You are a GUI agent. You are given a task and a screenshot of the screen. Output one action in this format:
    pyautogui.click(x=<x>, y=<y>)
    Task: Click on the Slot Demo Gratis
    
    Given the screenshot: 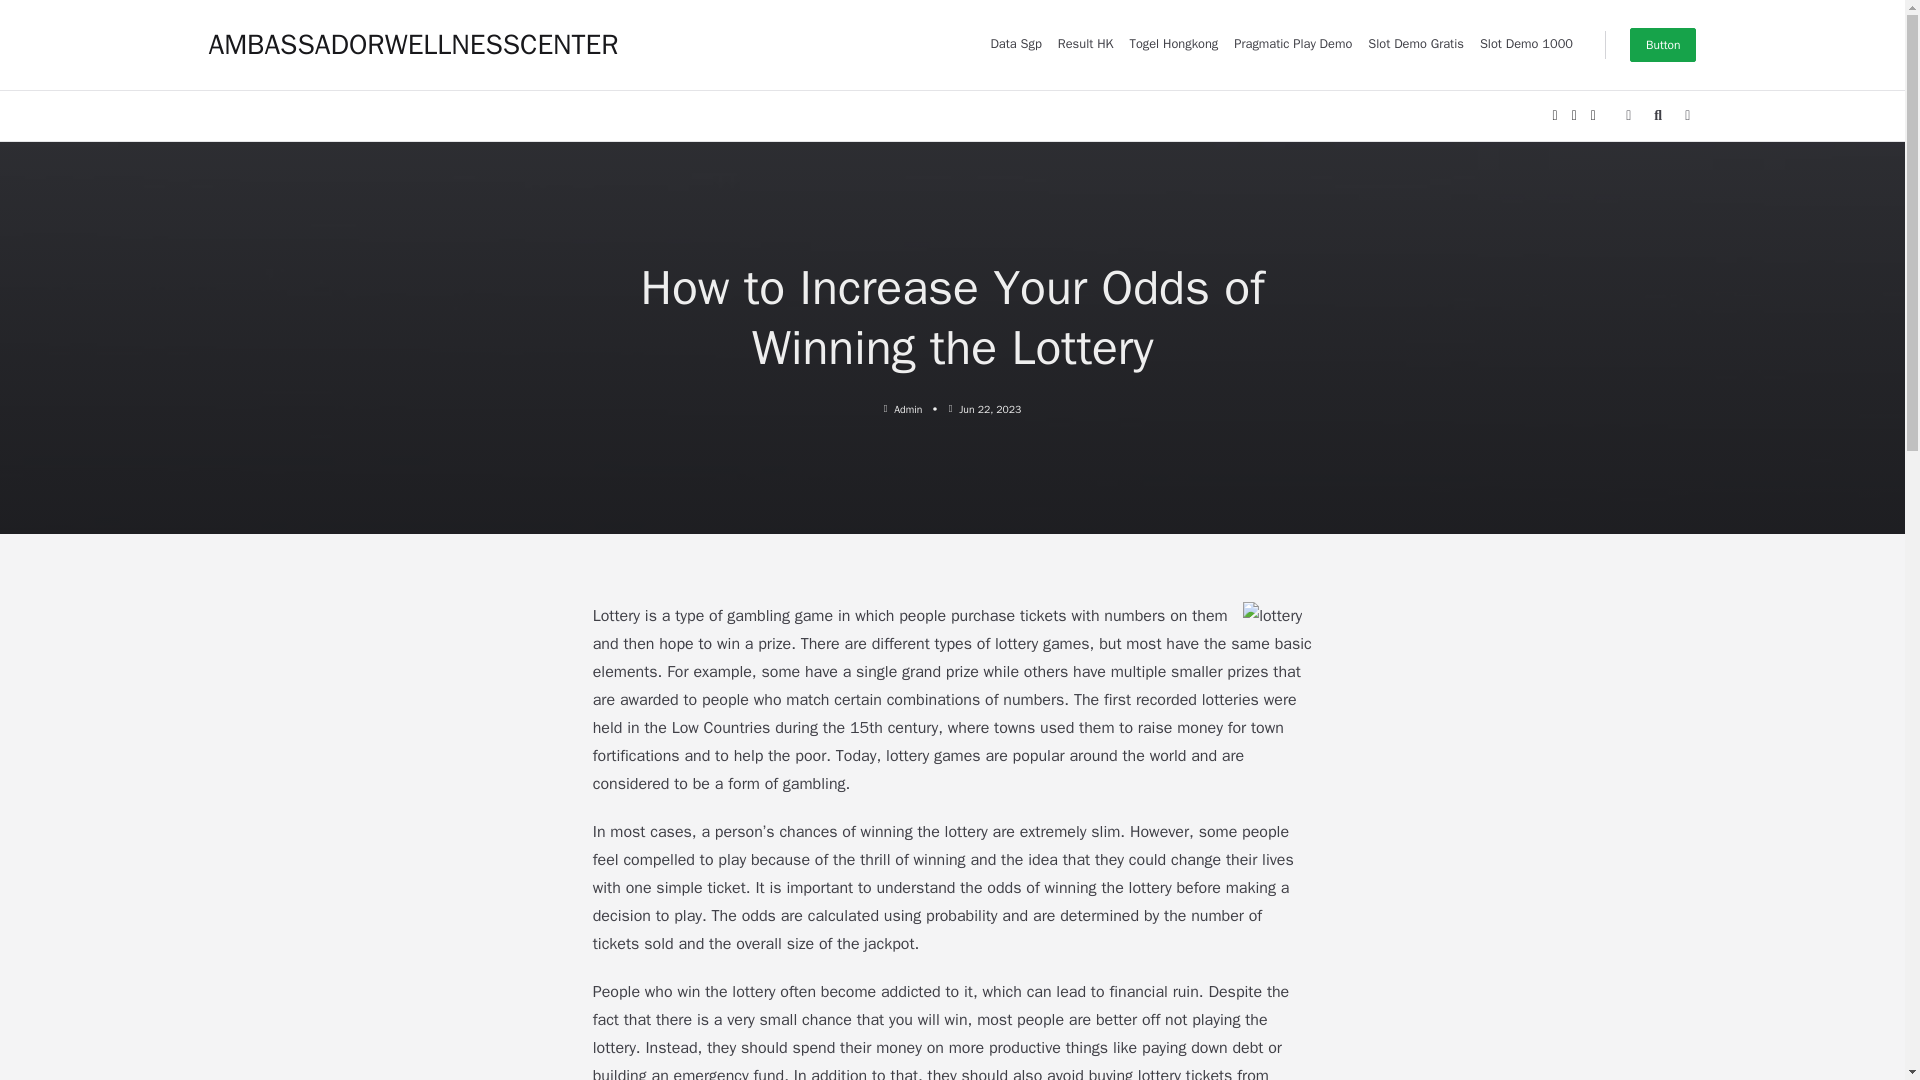 What is the action you would take?
    pyautogui.click(x=1416, y=44)
    